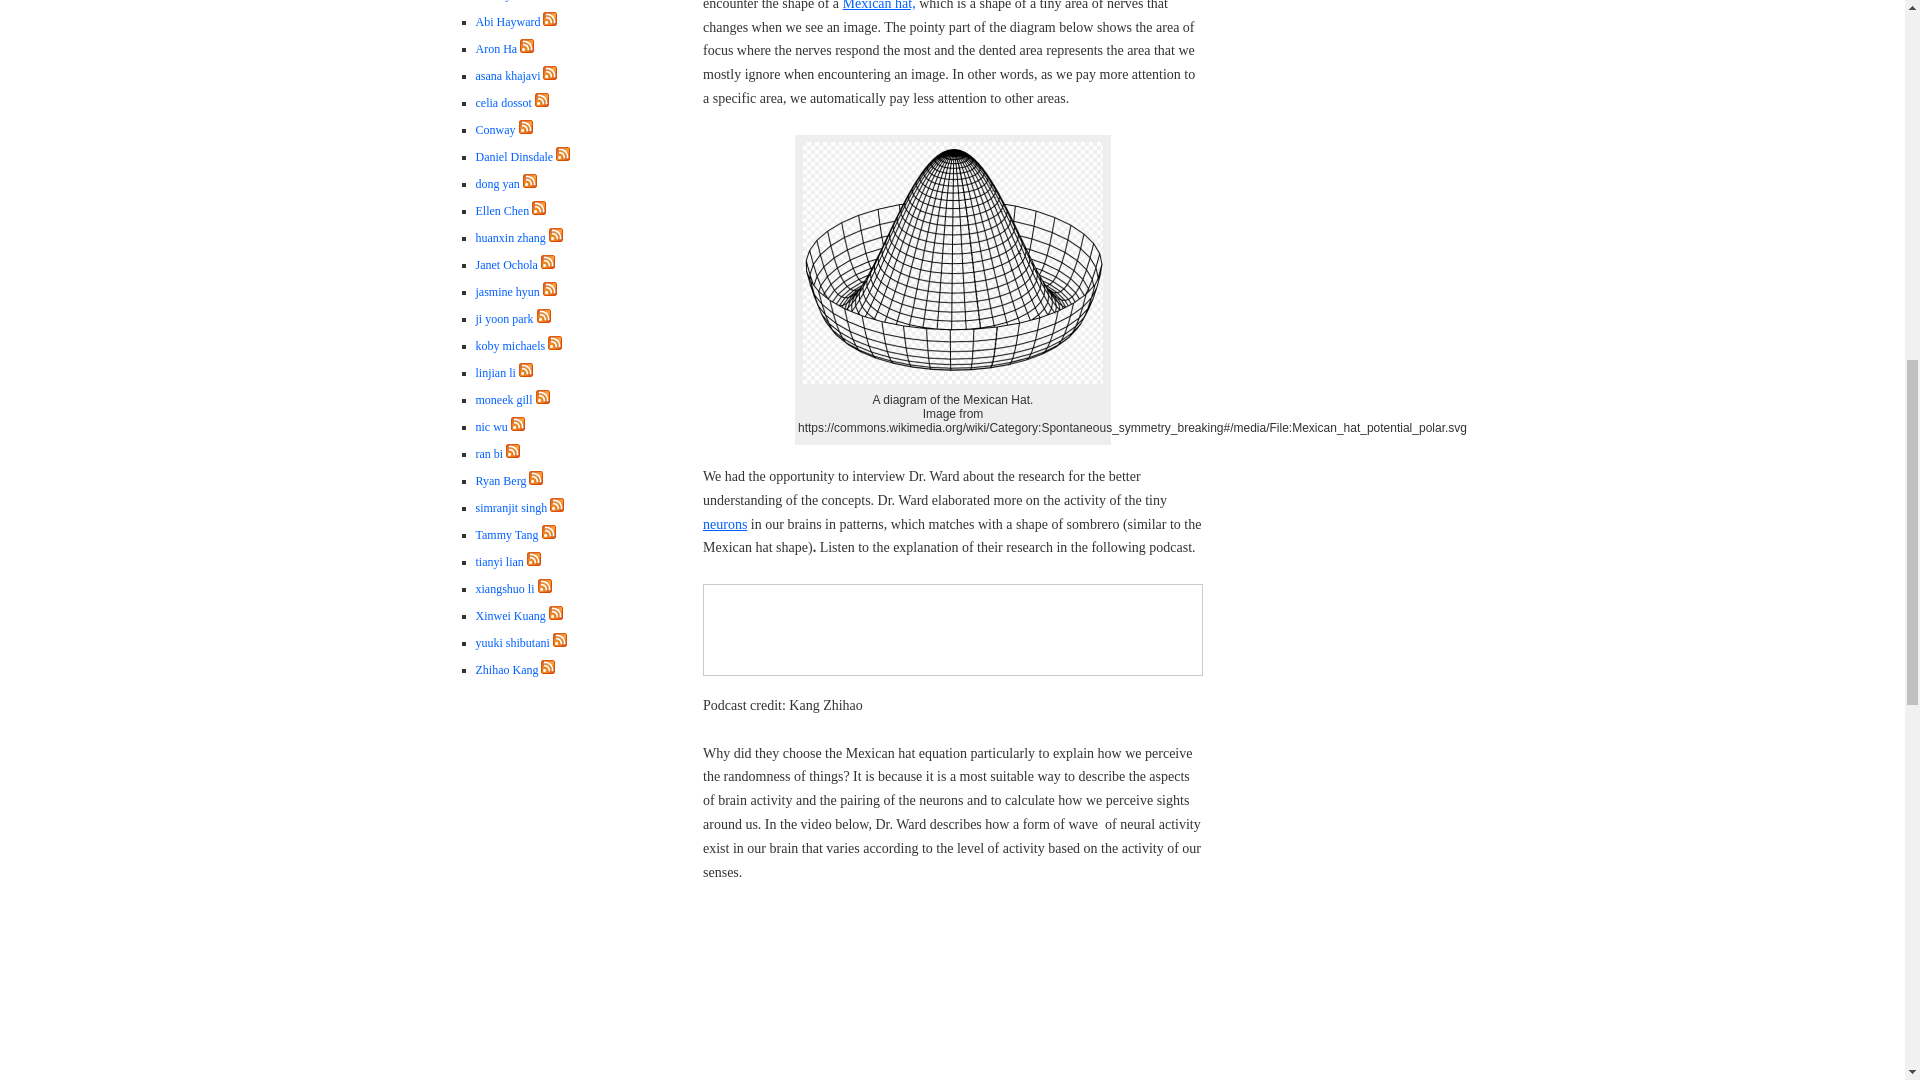 The width and height of the screenshot is (1920, 1080). Describe the element at coordinates (508, 76) in the screenshot. I see `Posts by asana khajavi` at that location.